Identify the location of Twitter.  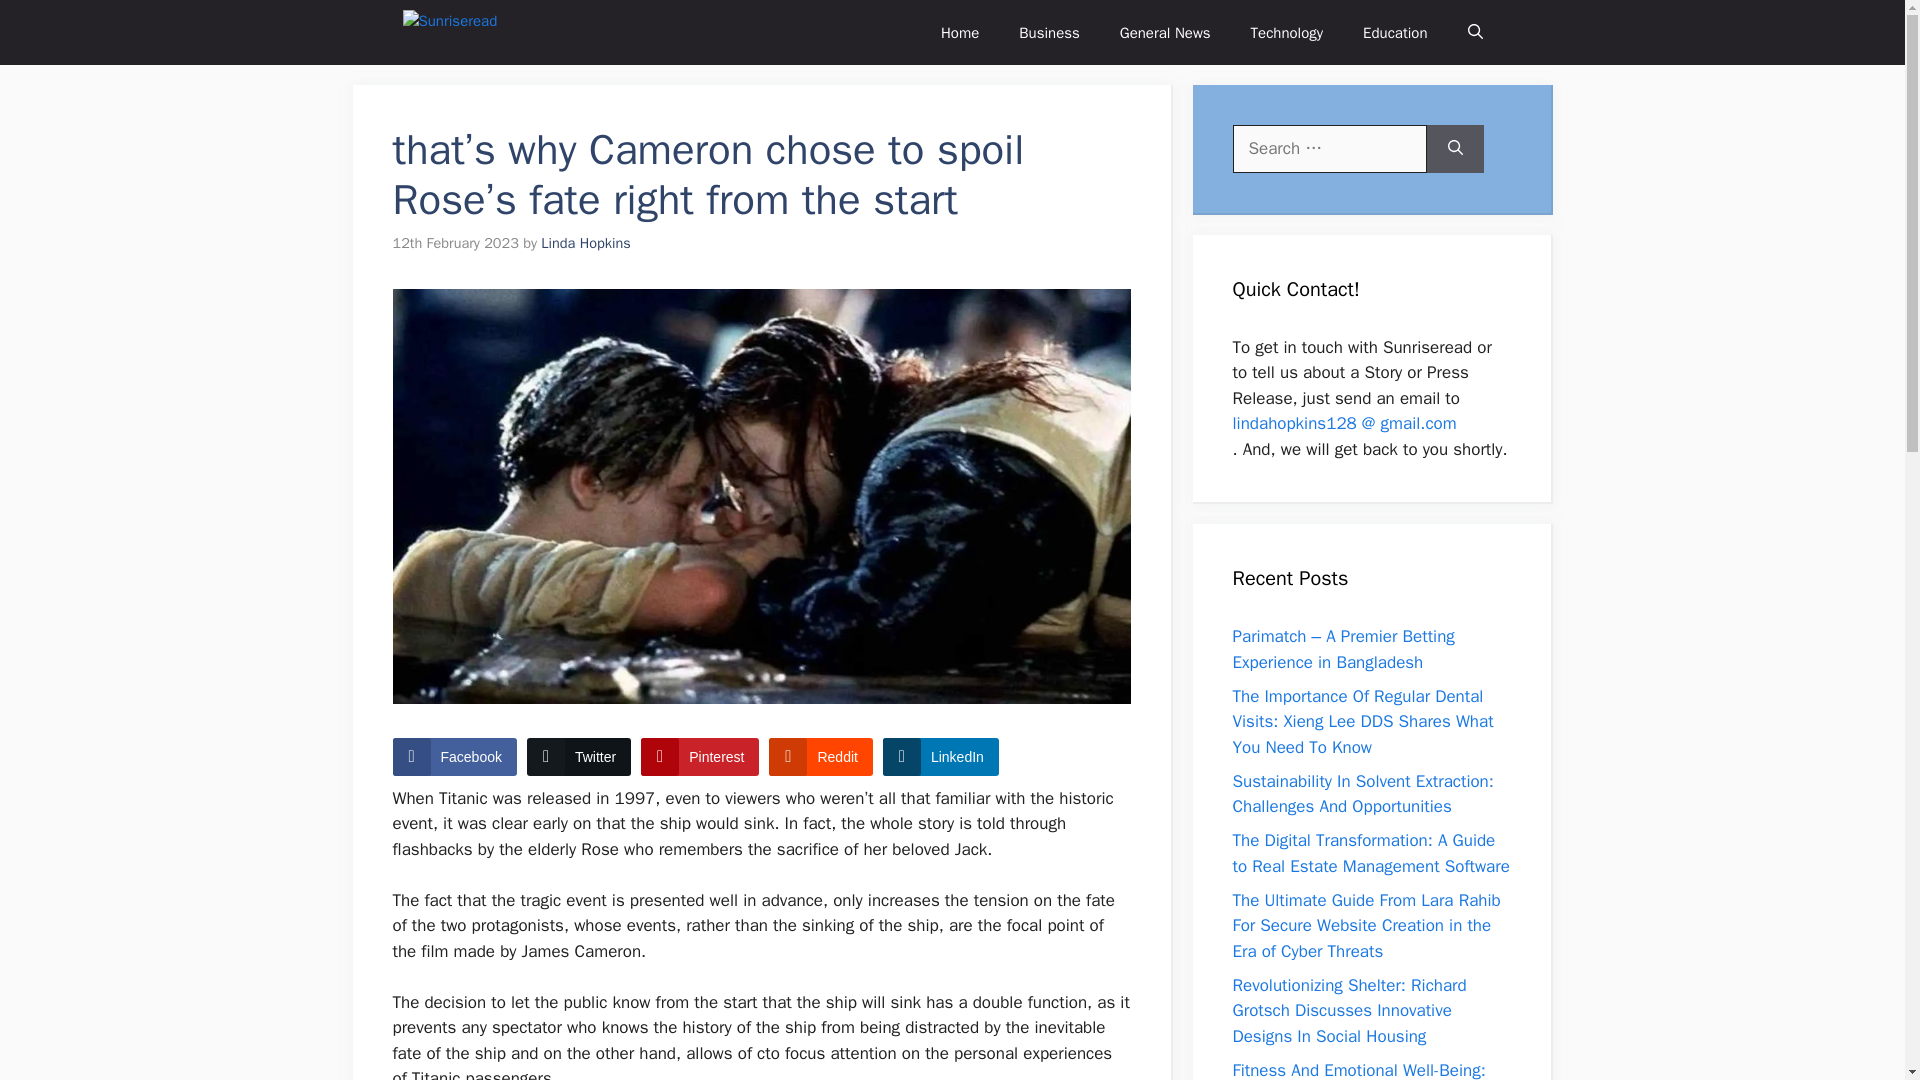
(578, 756).